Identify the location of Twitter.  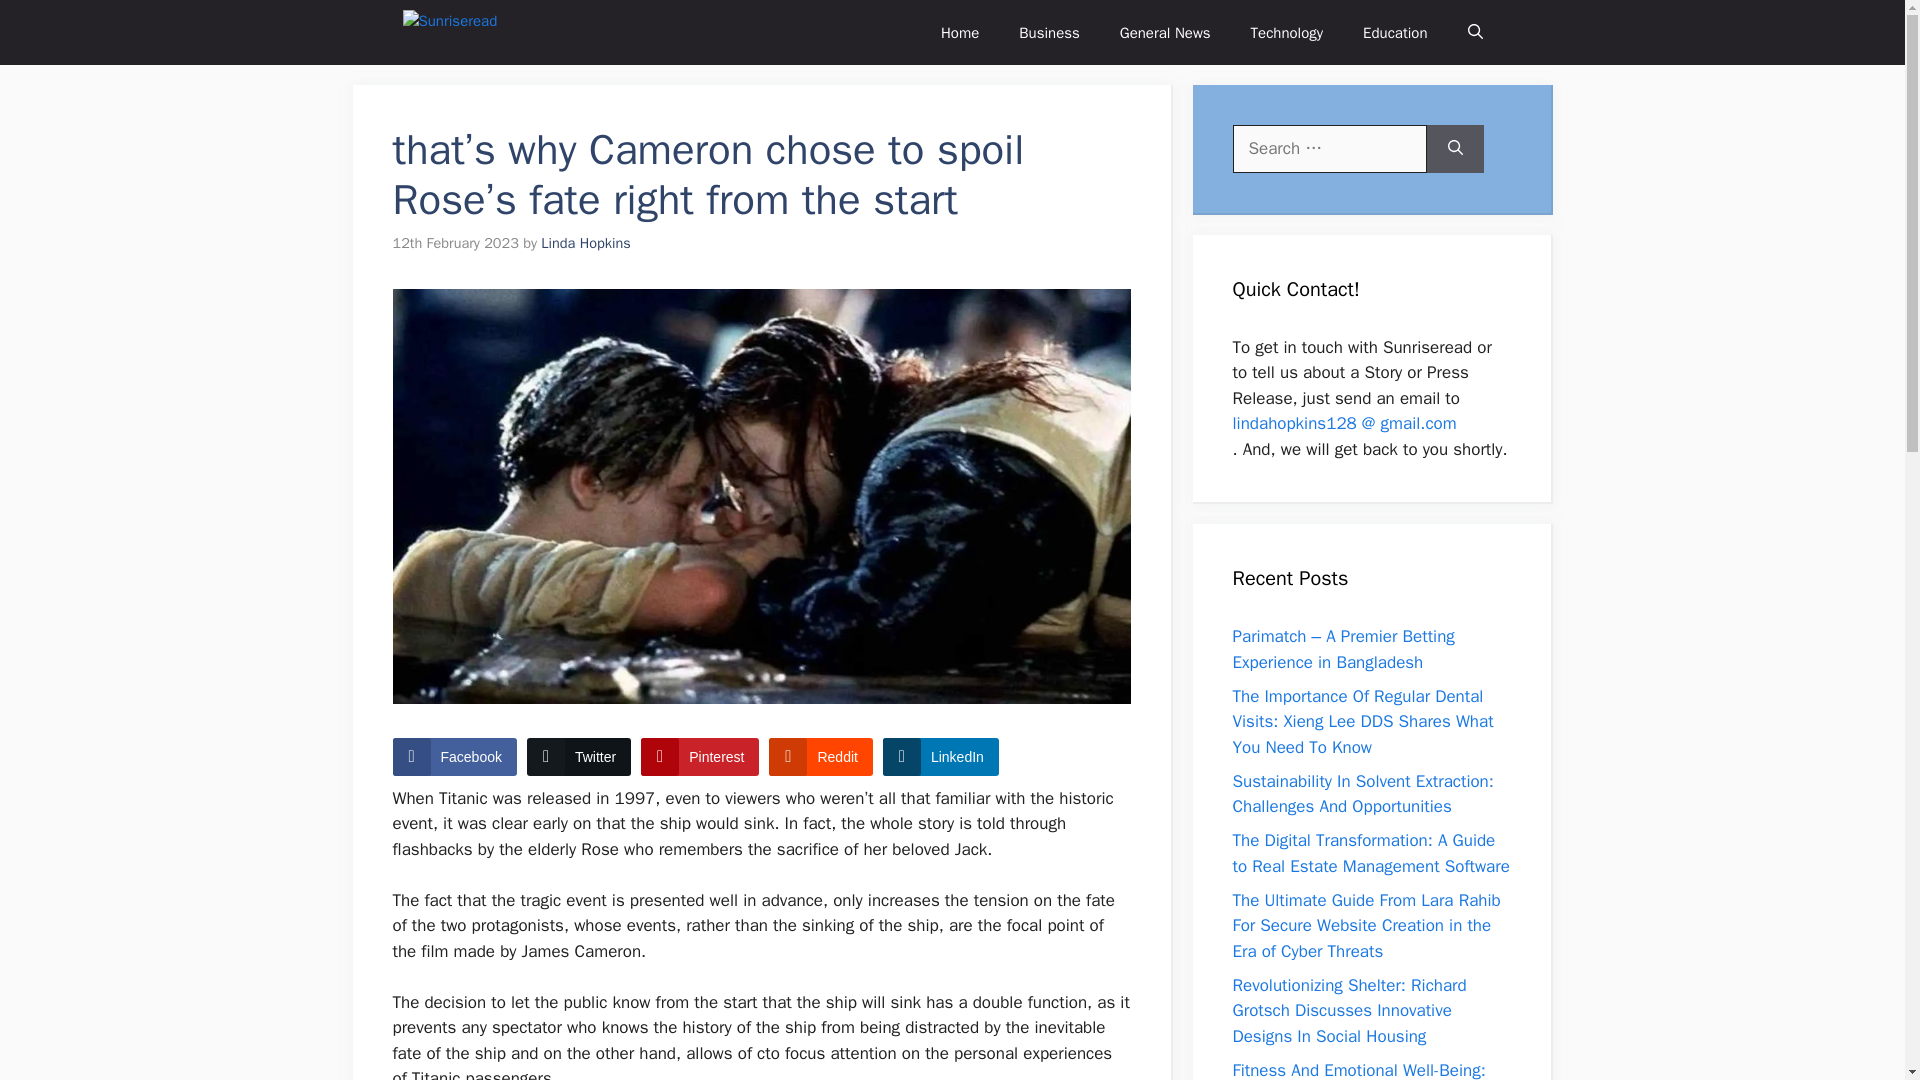
(578, 756).